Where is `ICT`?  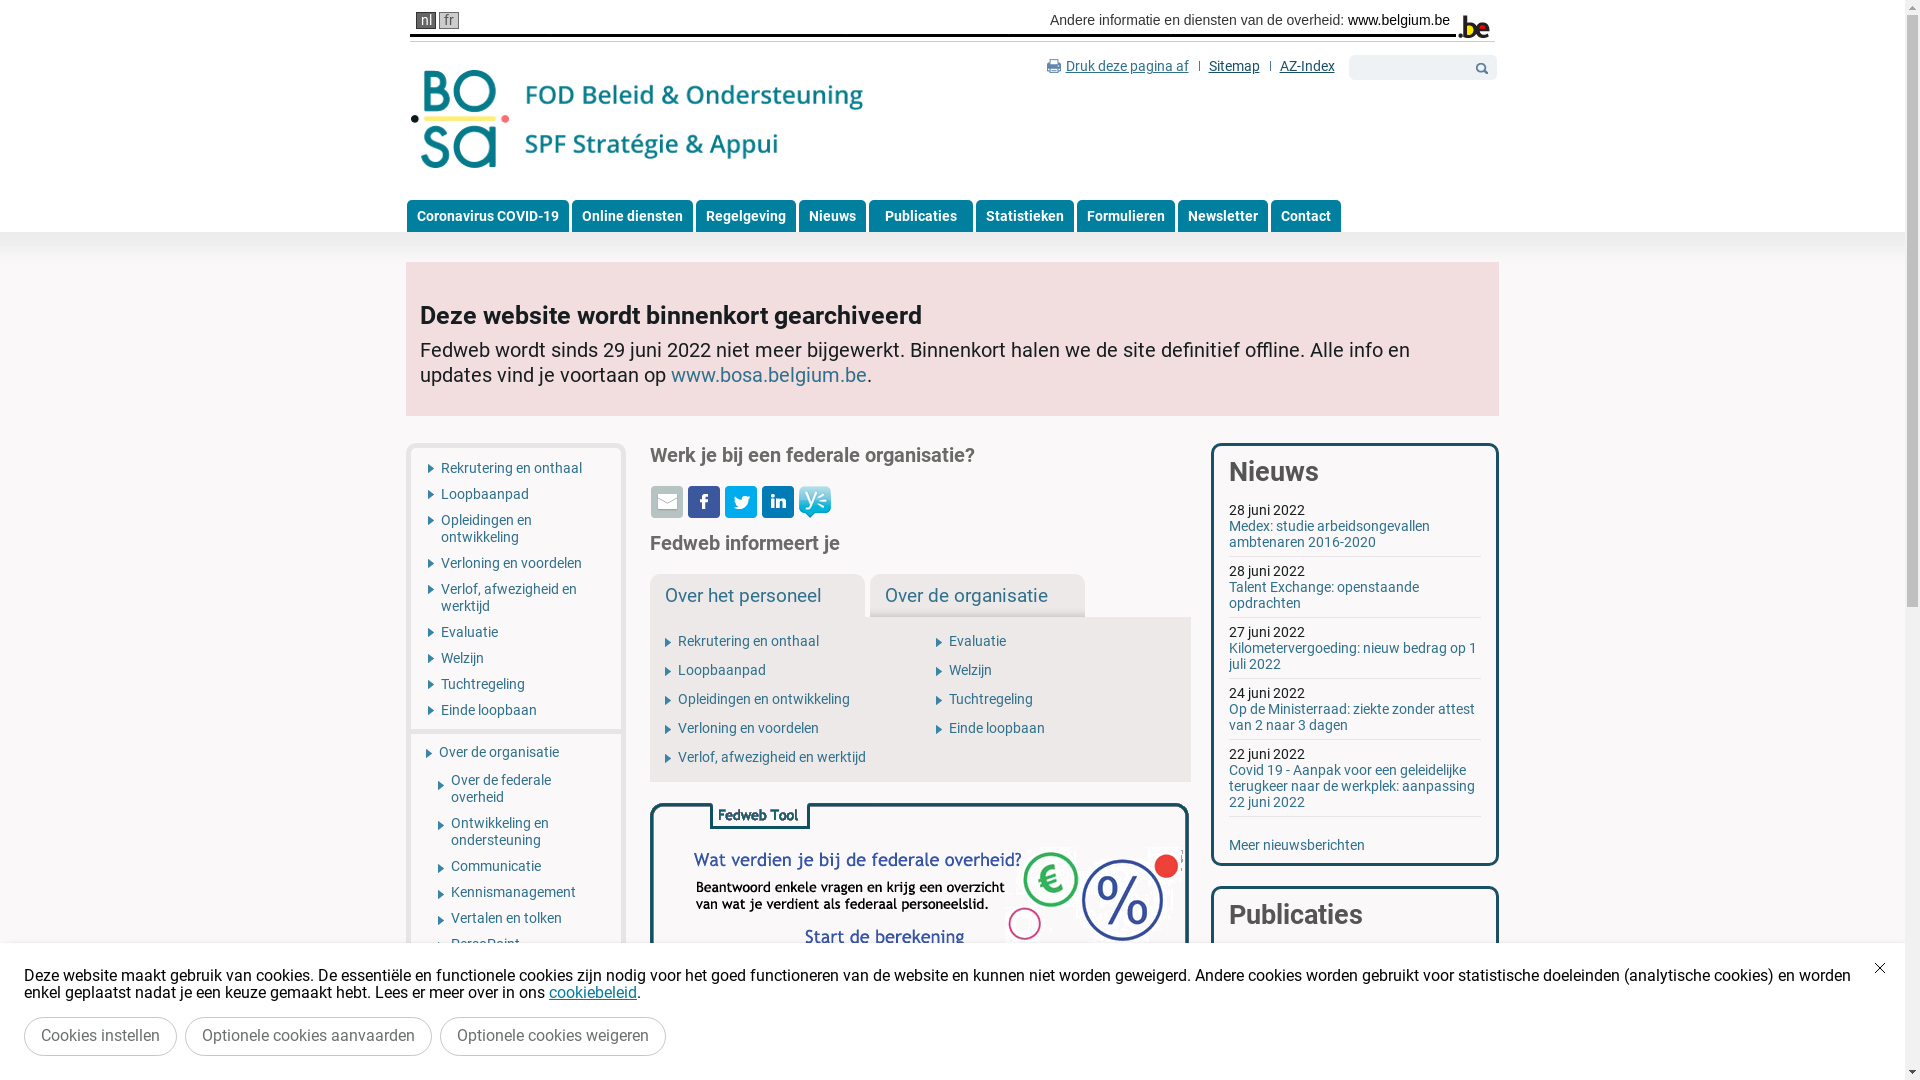 ICT is located at coordinates (516, 1016).